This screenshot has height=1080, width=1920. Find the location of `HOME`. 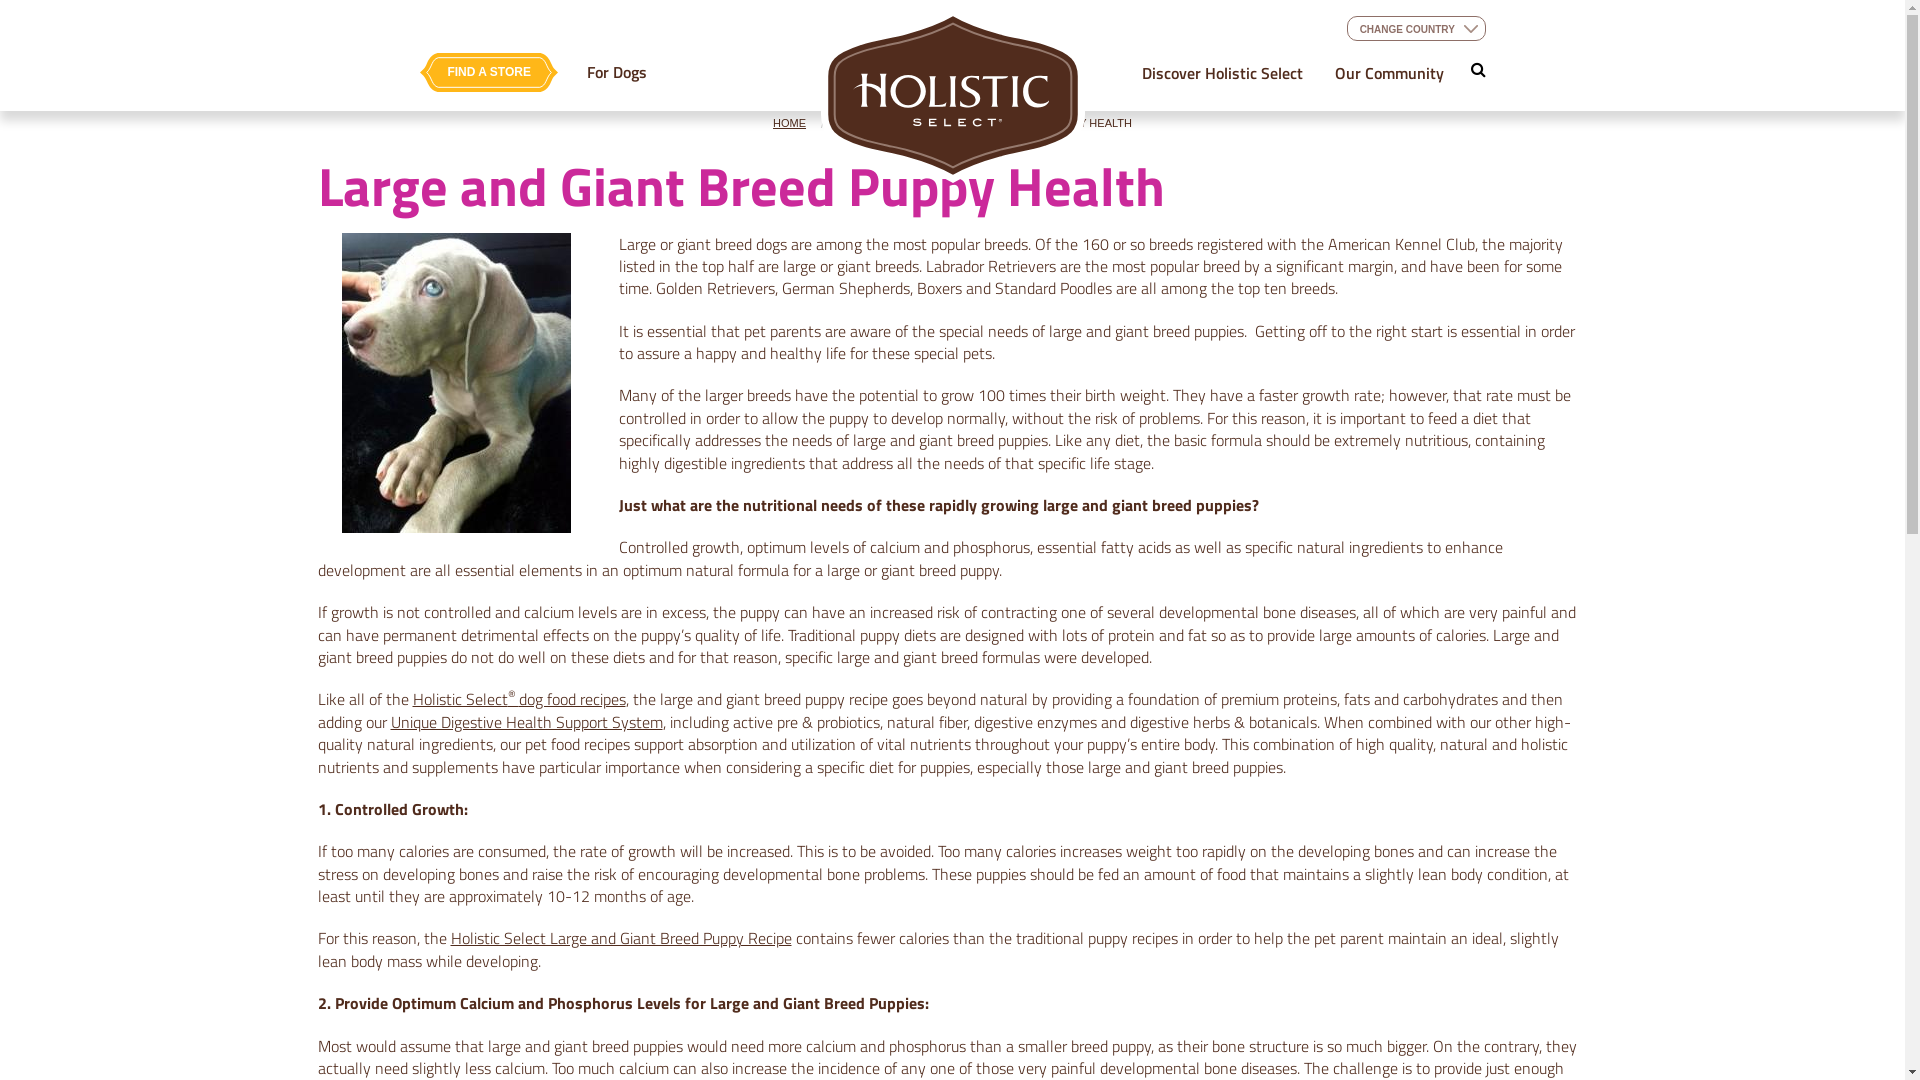

HOME is located at coordinates (790, 123).